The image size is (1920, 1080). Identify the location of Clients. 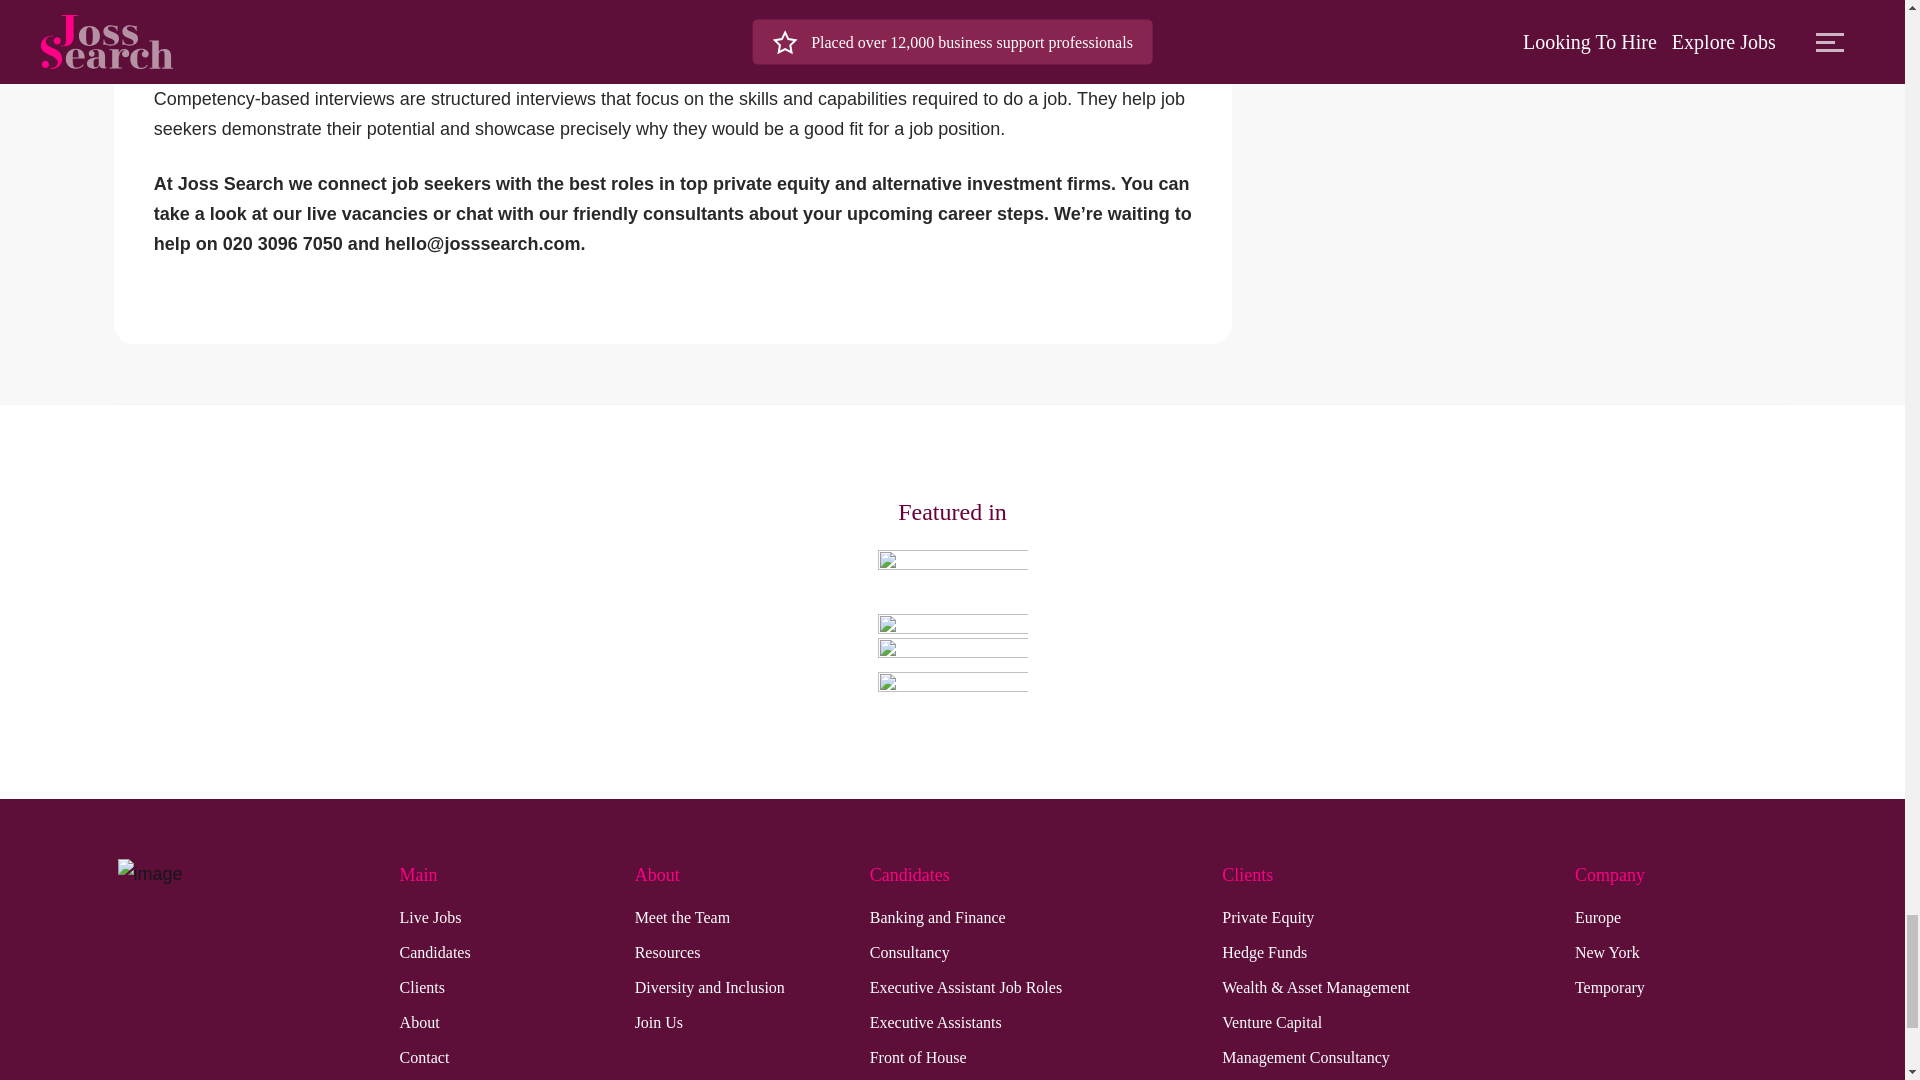
(422, 988).